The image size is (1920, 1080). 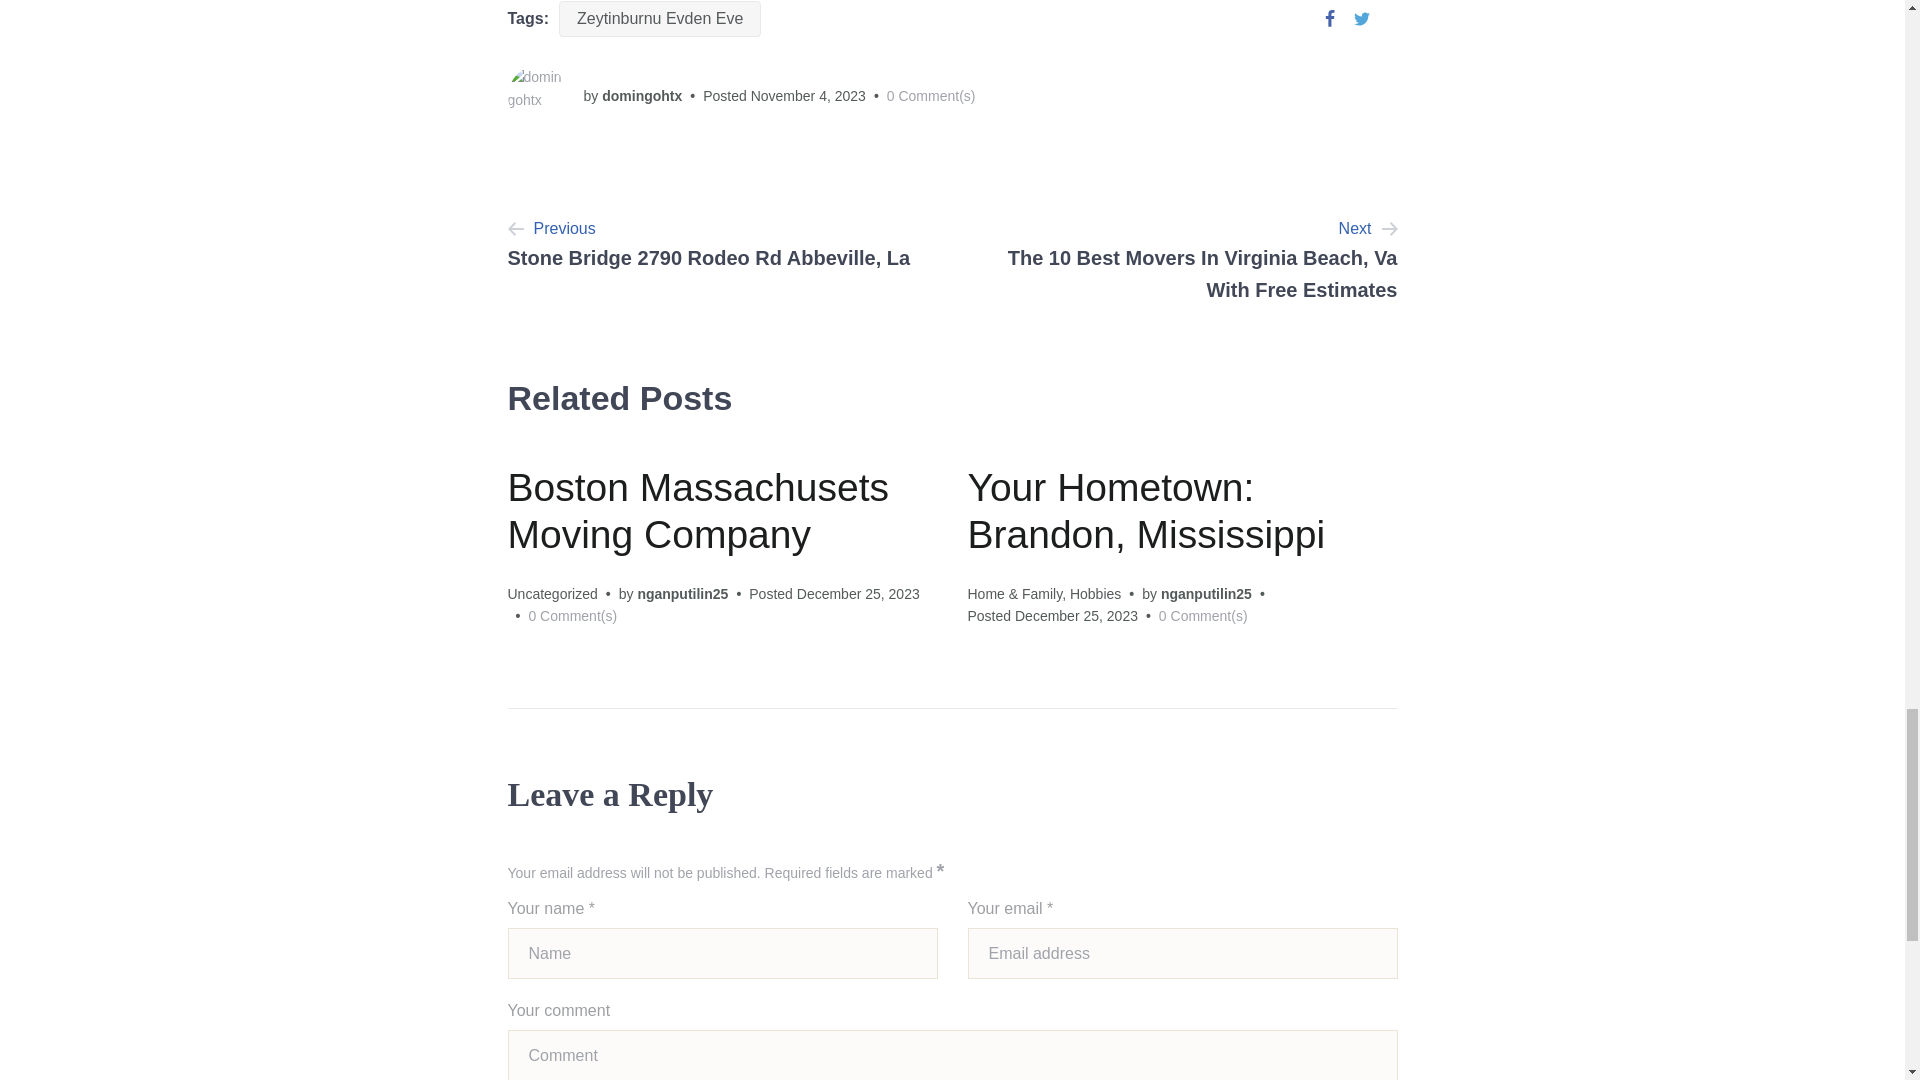 I want to click on domingohtx, so click(x=642, y=95).